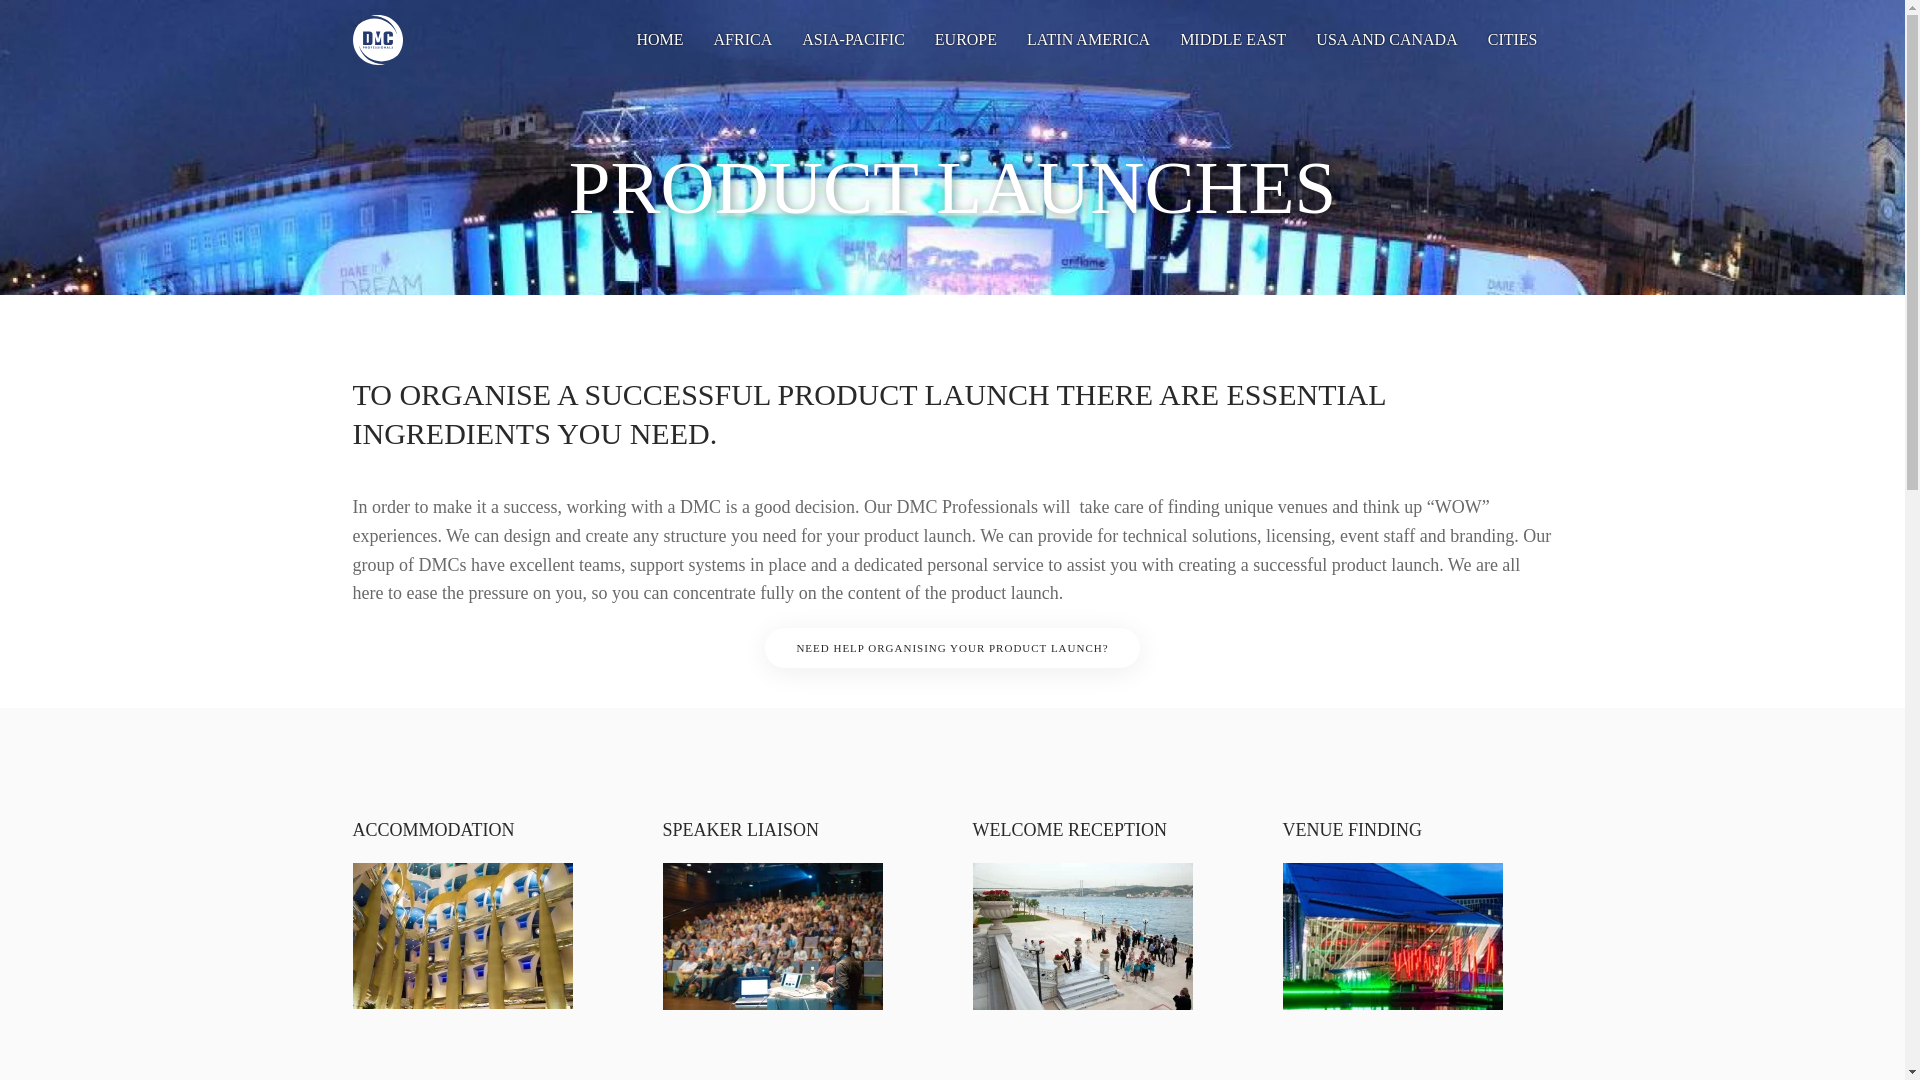 The image size is (1920, 1080). Describe the element at coordinates (853, 40) in the screenshot. I see `ASIA-PACIFIC` at that location.